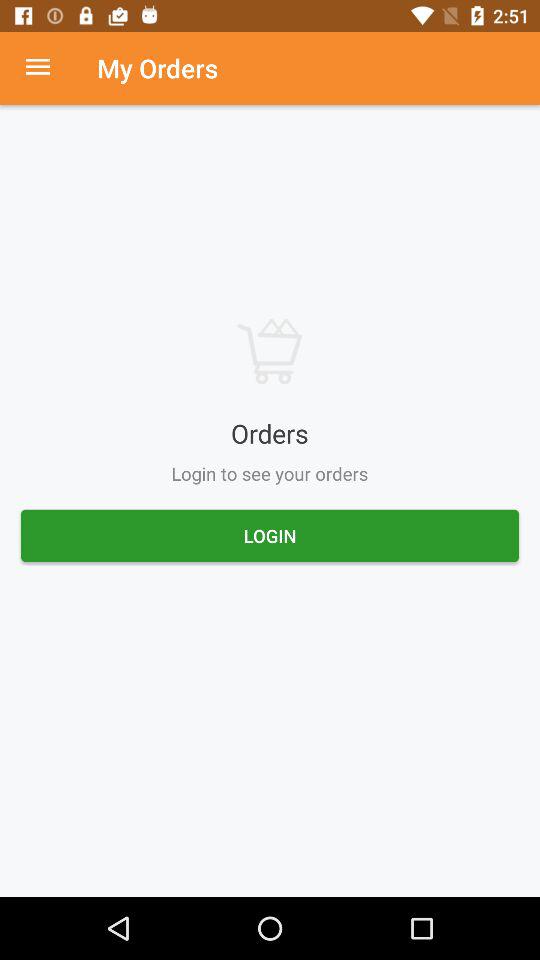  What do you see at coordinates (48, 68) in the screenshot?
I see `open list view` at bounding box center [48, 68].